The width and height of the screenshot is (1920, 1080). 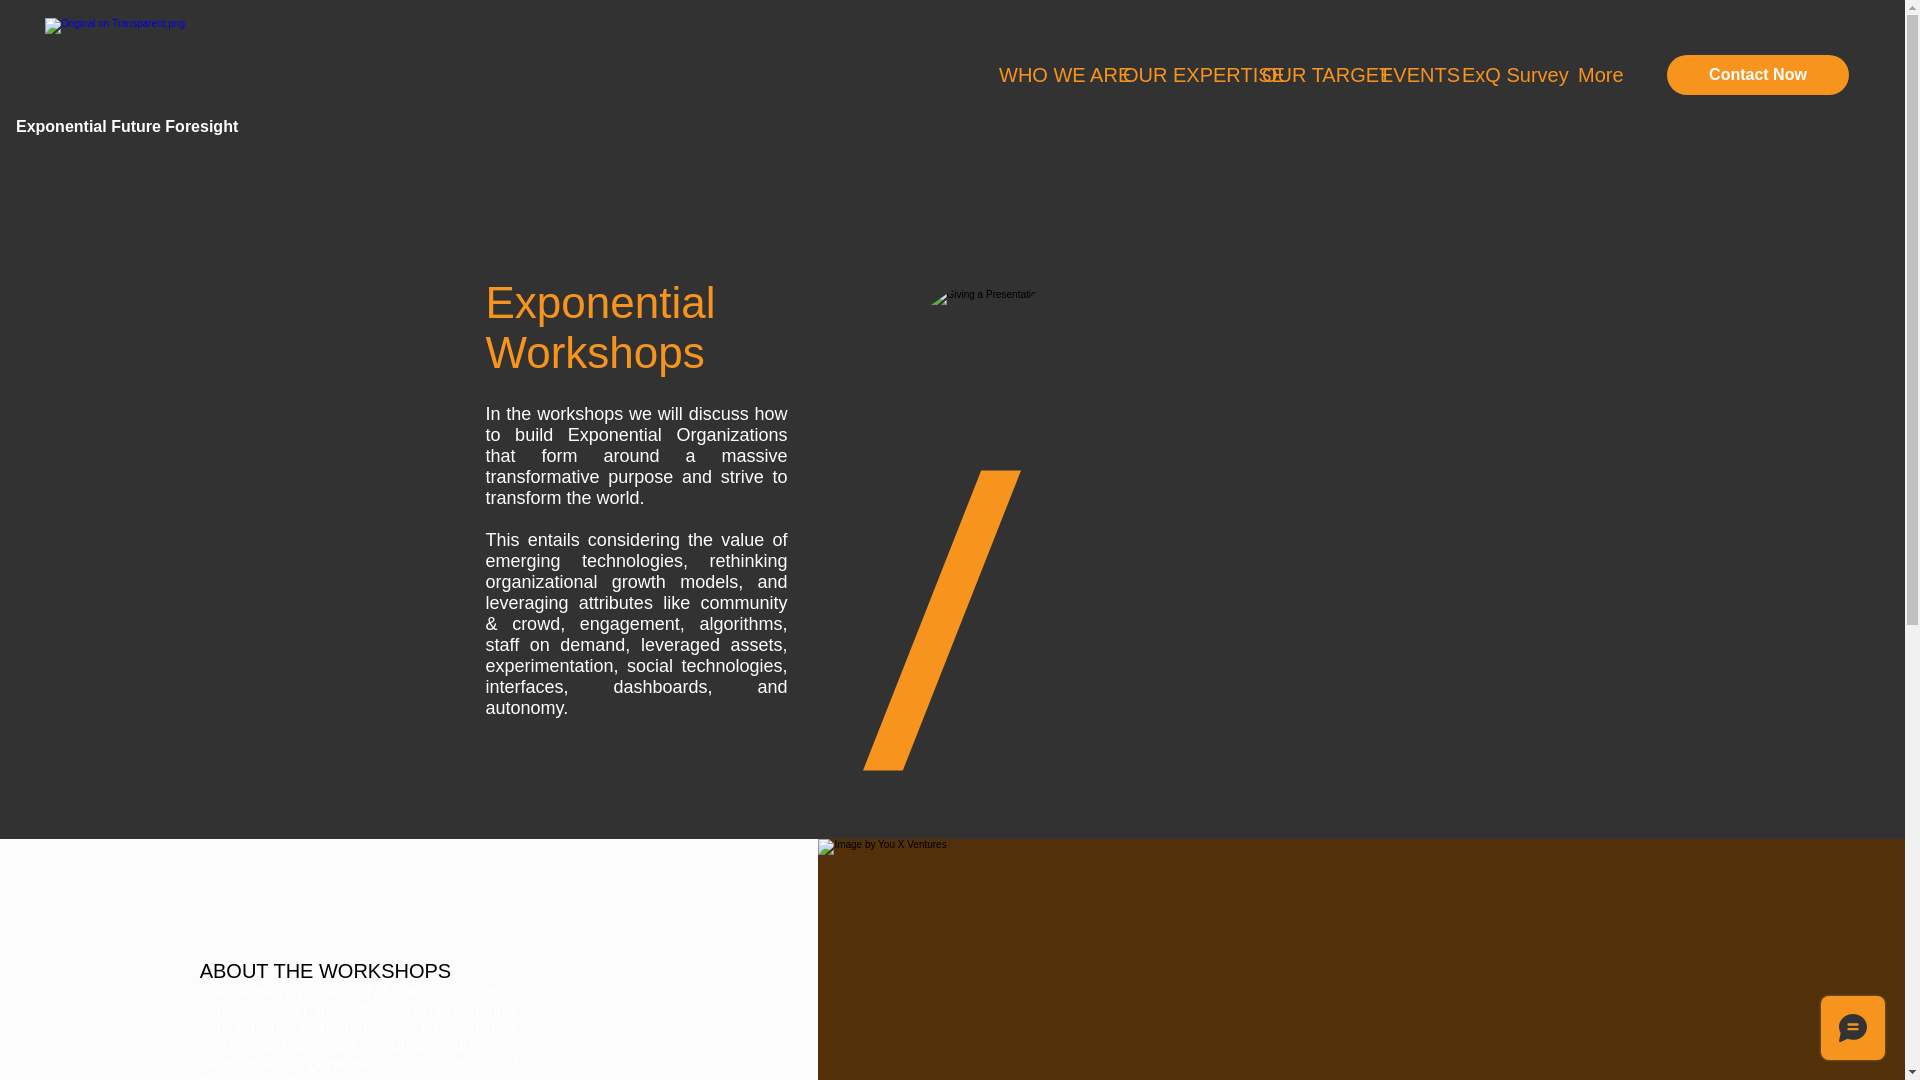 What do you see at coordinates (1504, 74) in the screenshot?
I see `ExQ Survey` at bounding box center [1504, 74].